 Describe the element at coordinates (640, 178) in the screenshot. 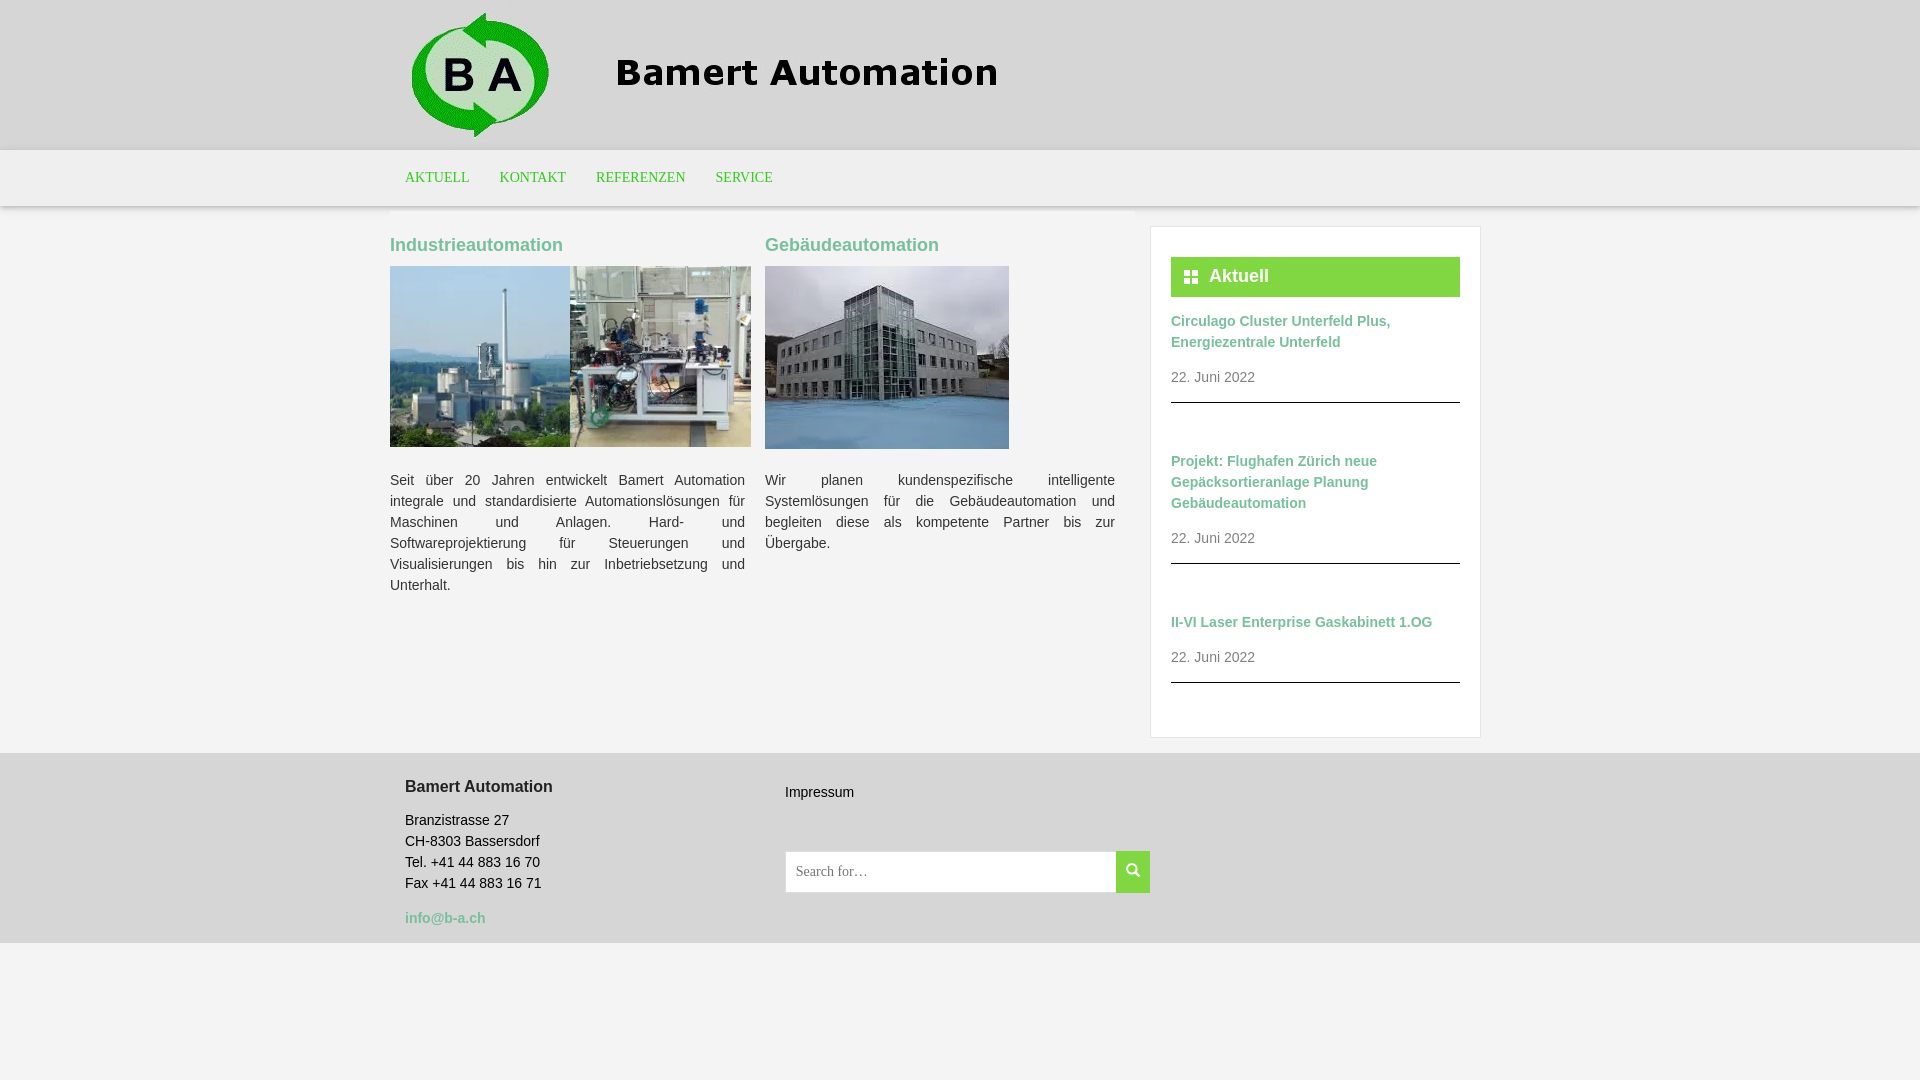

I see `REFERENZEN` at that location.